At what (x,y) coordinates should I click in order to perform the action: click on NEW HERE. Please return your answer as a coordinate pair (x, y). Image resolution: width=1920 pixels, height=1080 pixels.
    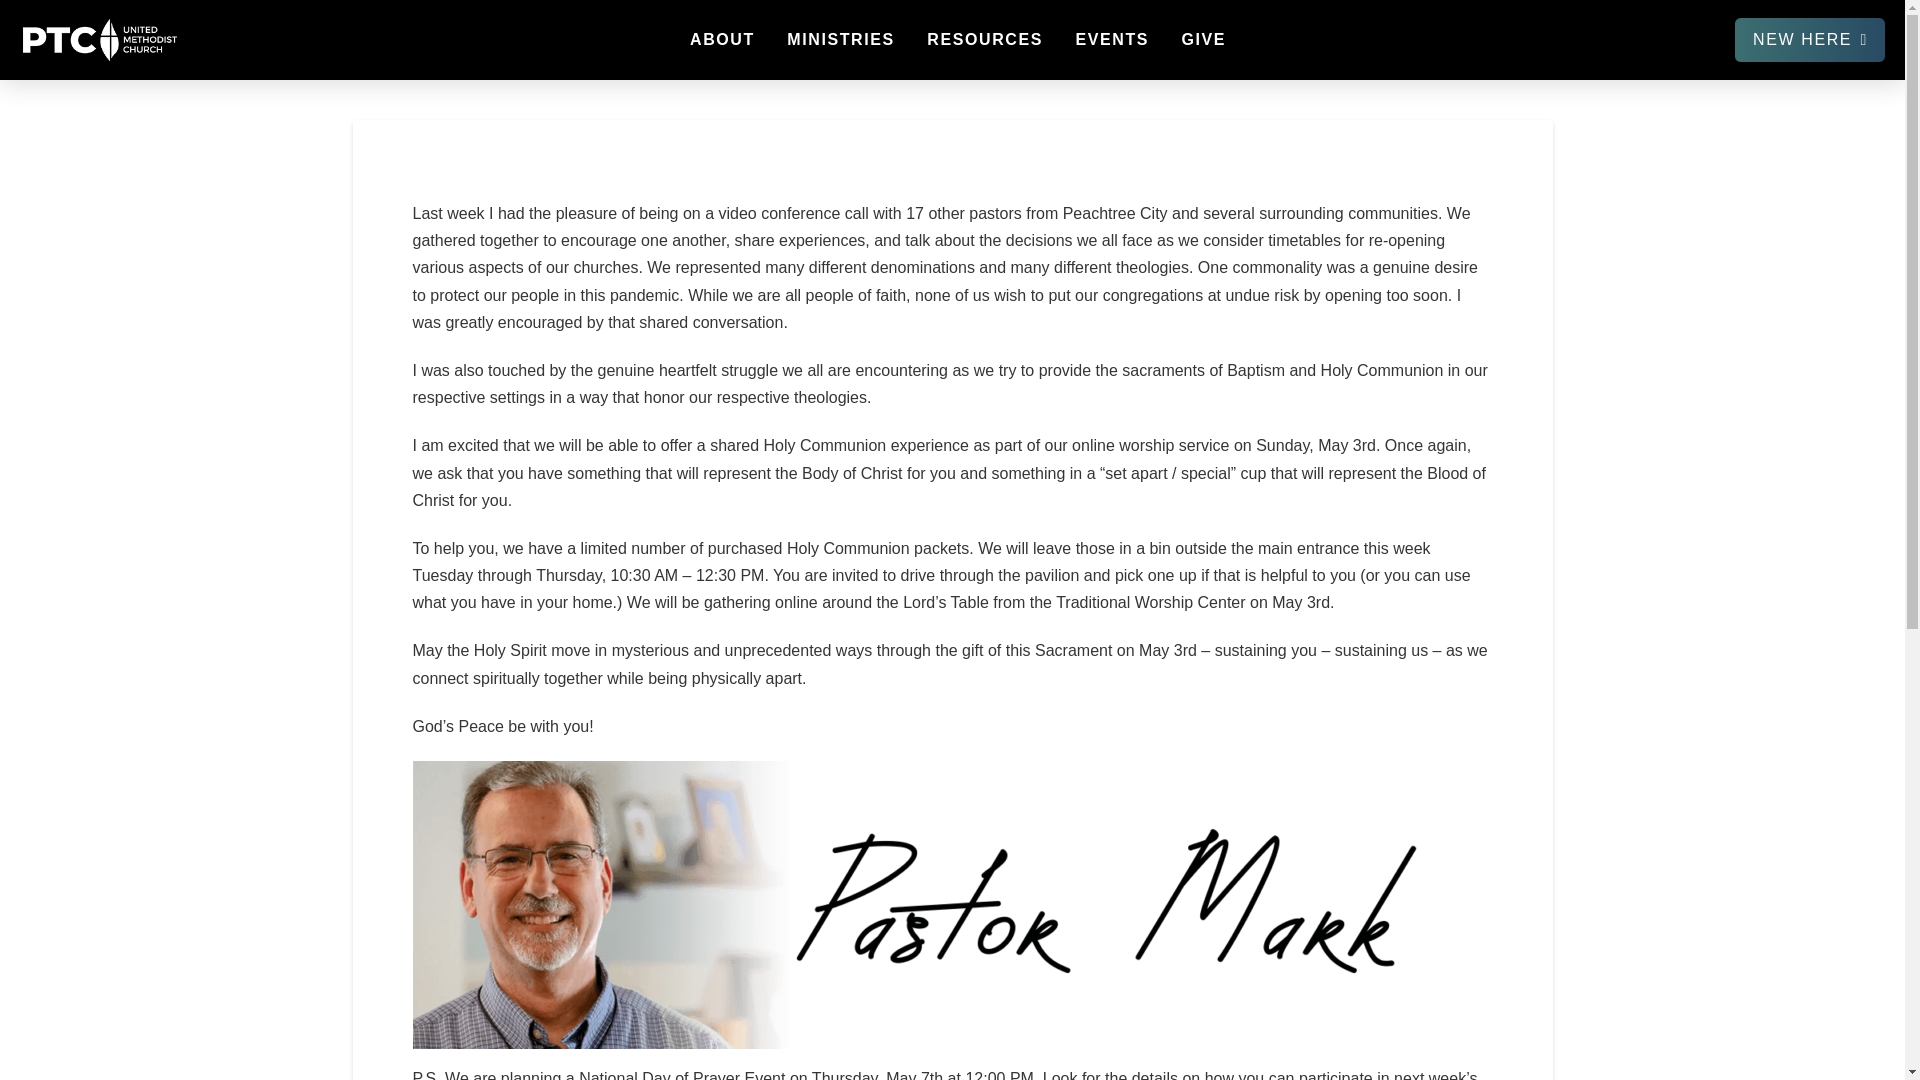
    Looking at the image, I should click on (1810, 40).